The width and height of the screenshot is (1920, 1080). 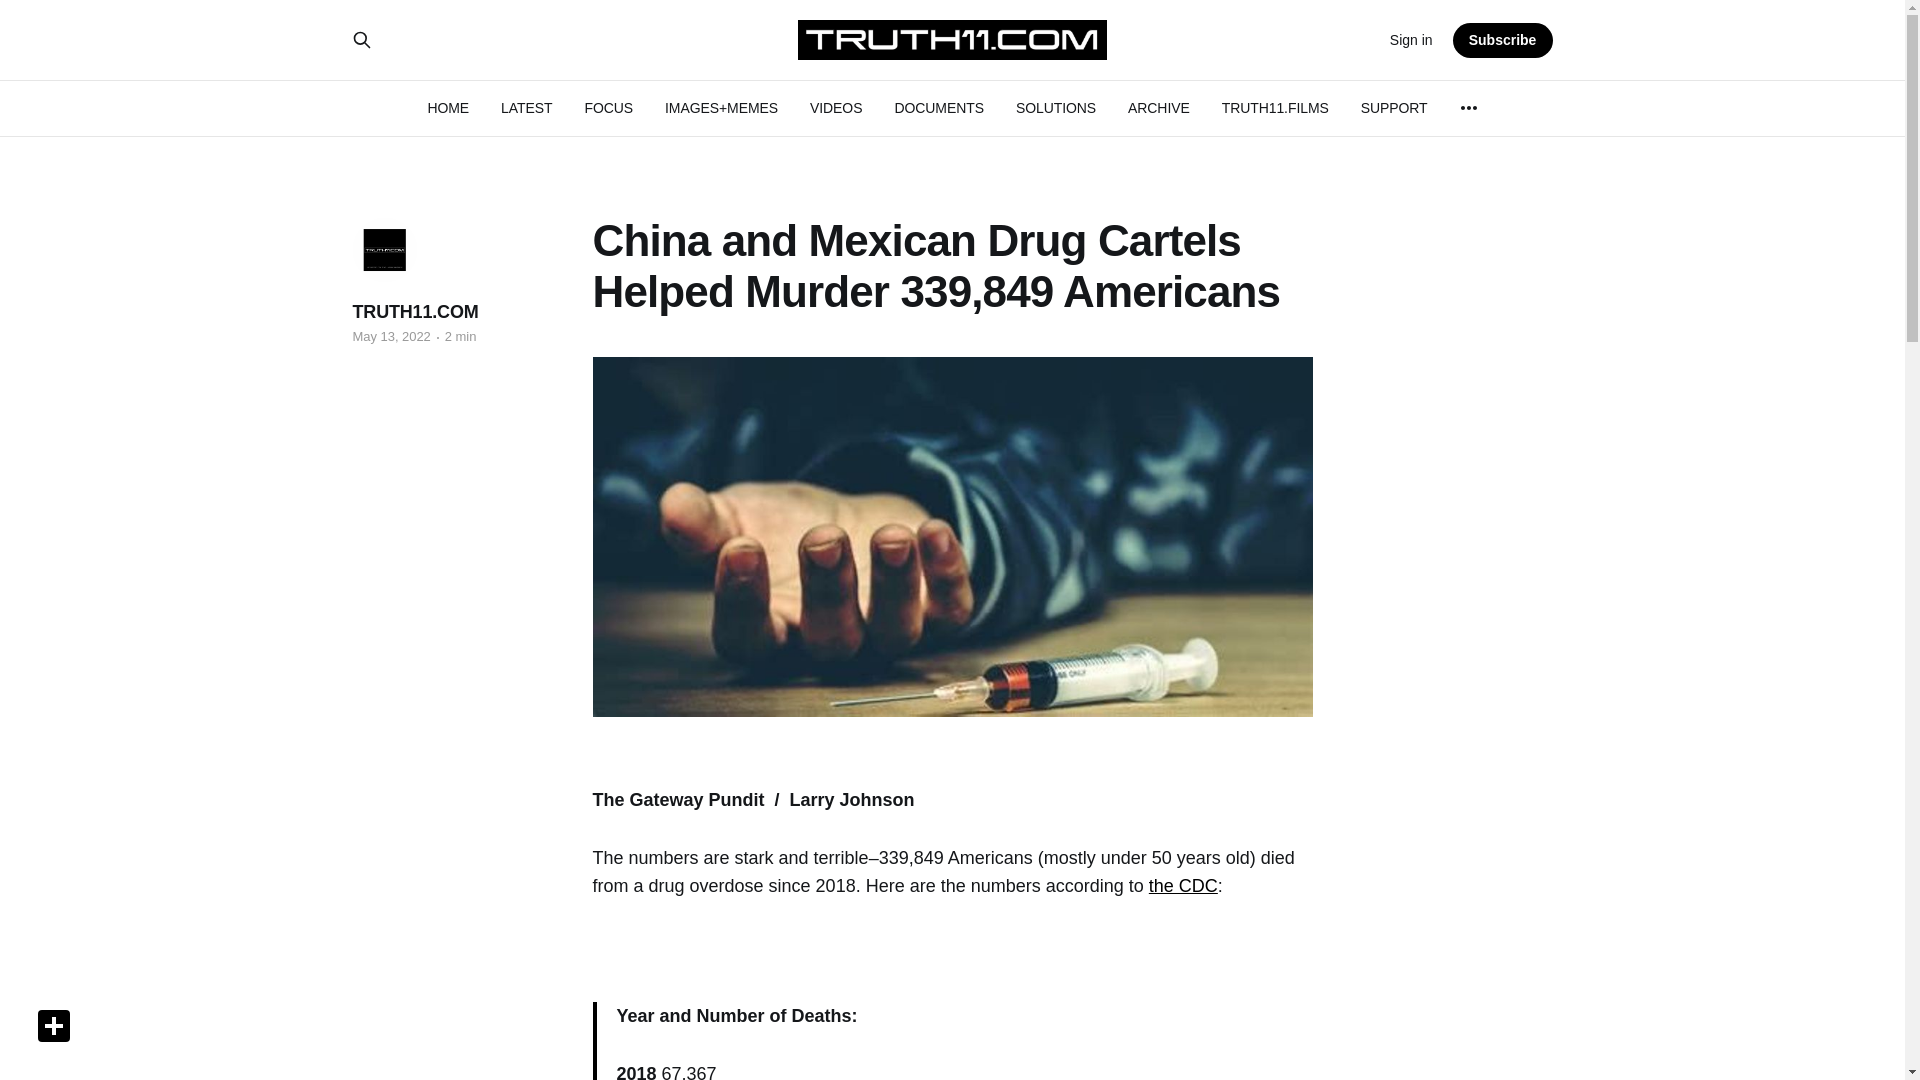 What do you see at coordinates (938, 108) in the screenshot?
I see `DOCUMENTS` at bounding box center [938, 108].